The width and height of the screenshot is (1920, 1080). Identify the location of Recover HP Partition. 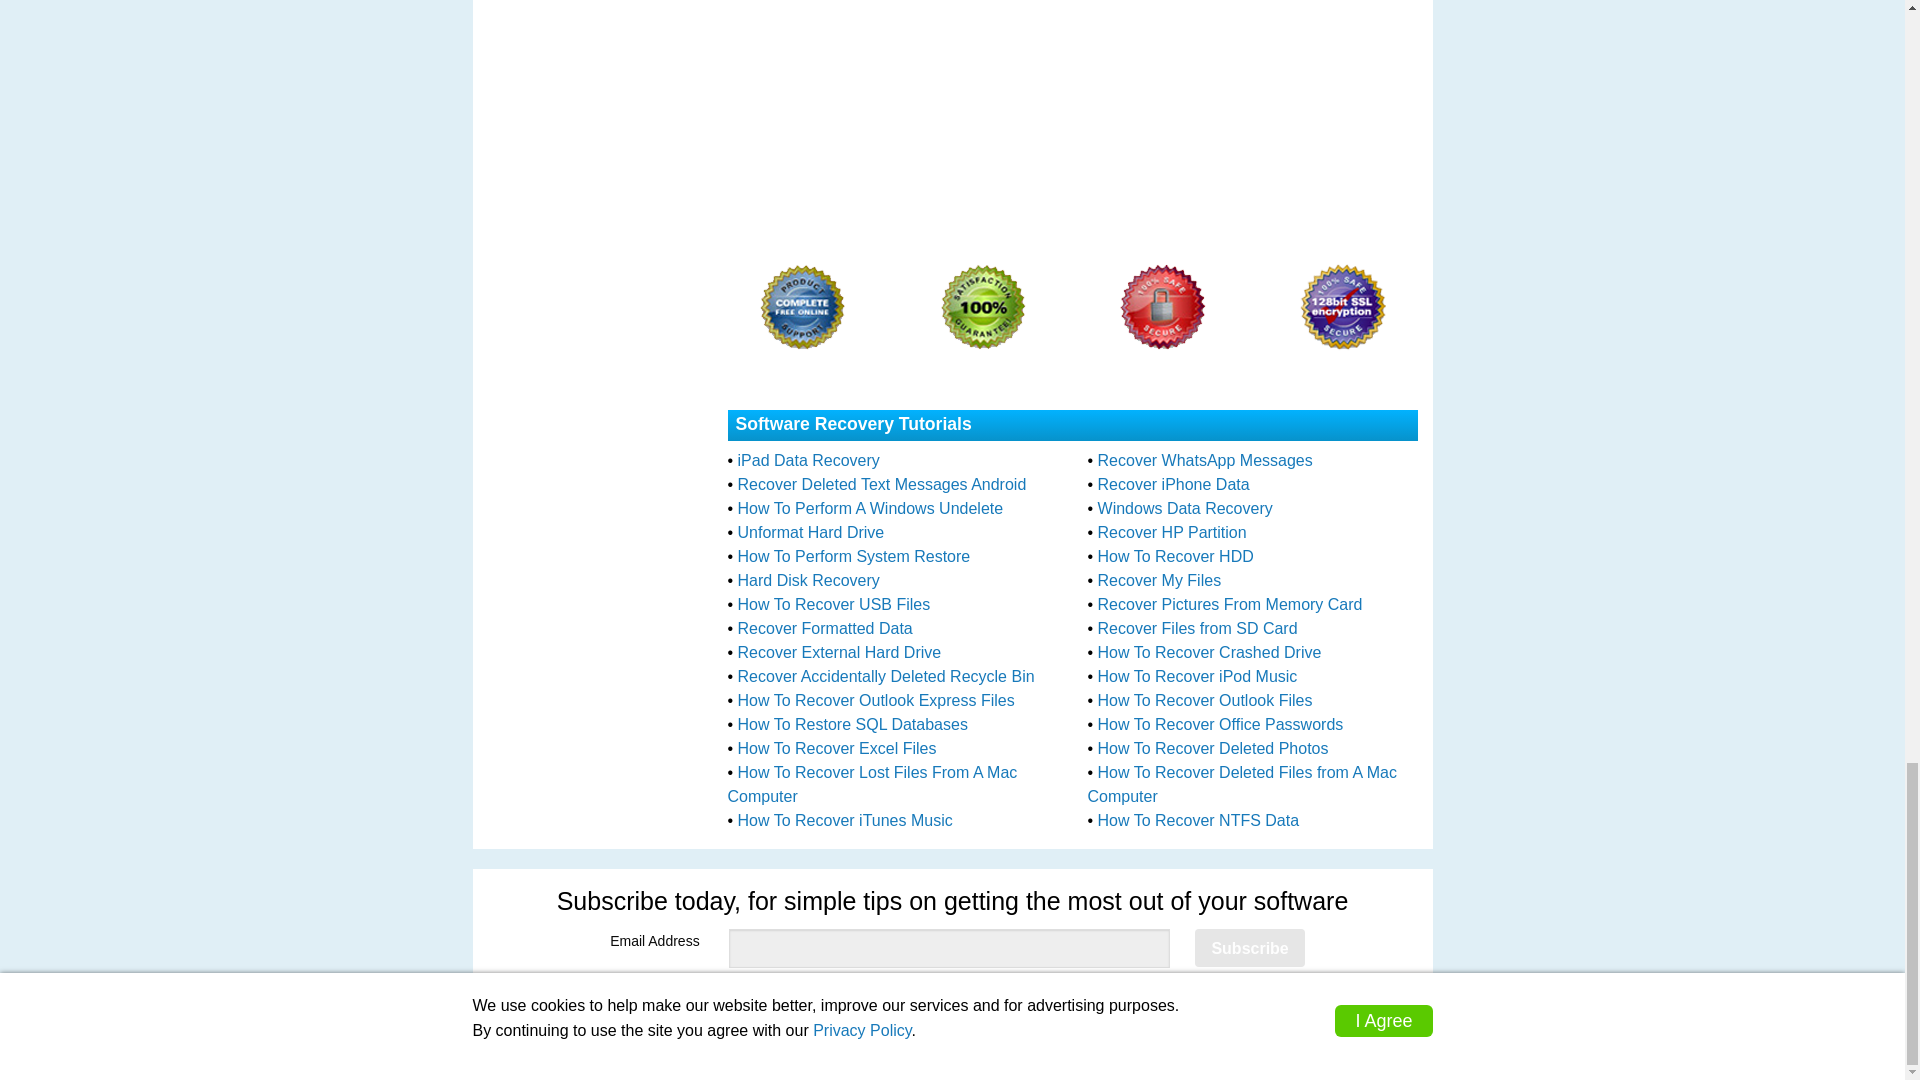
(1172, 532).